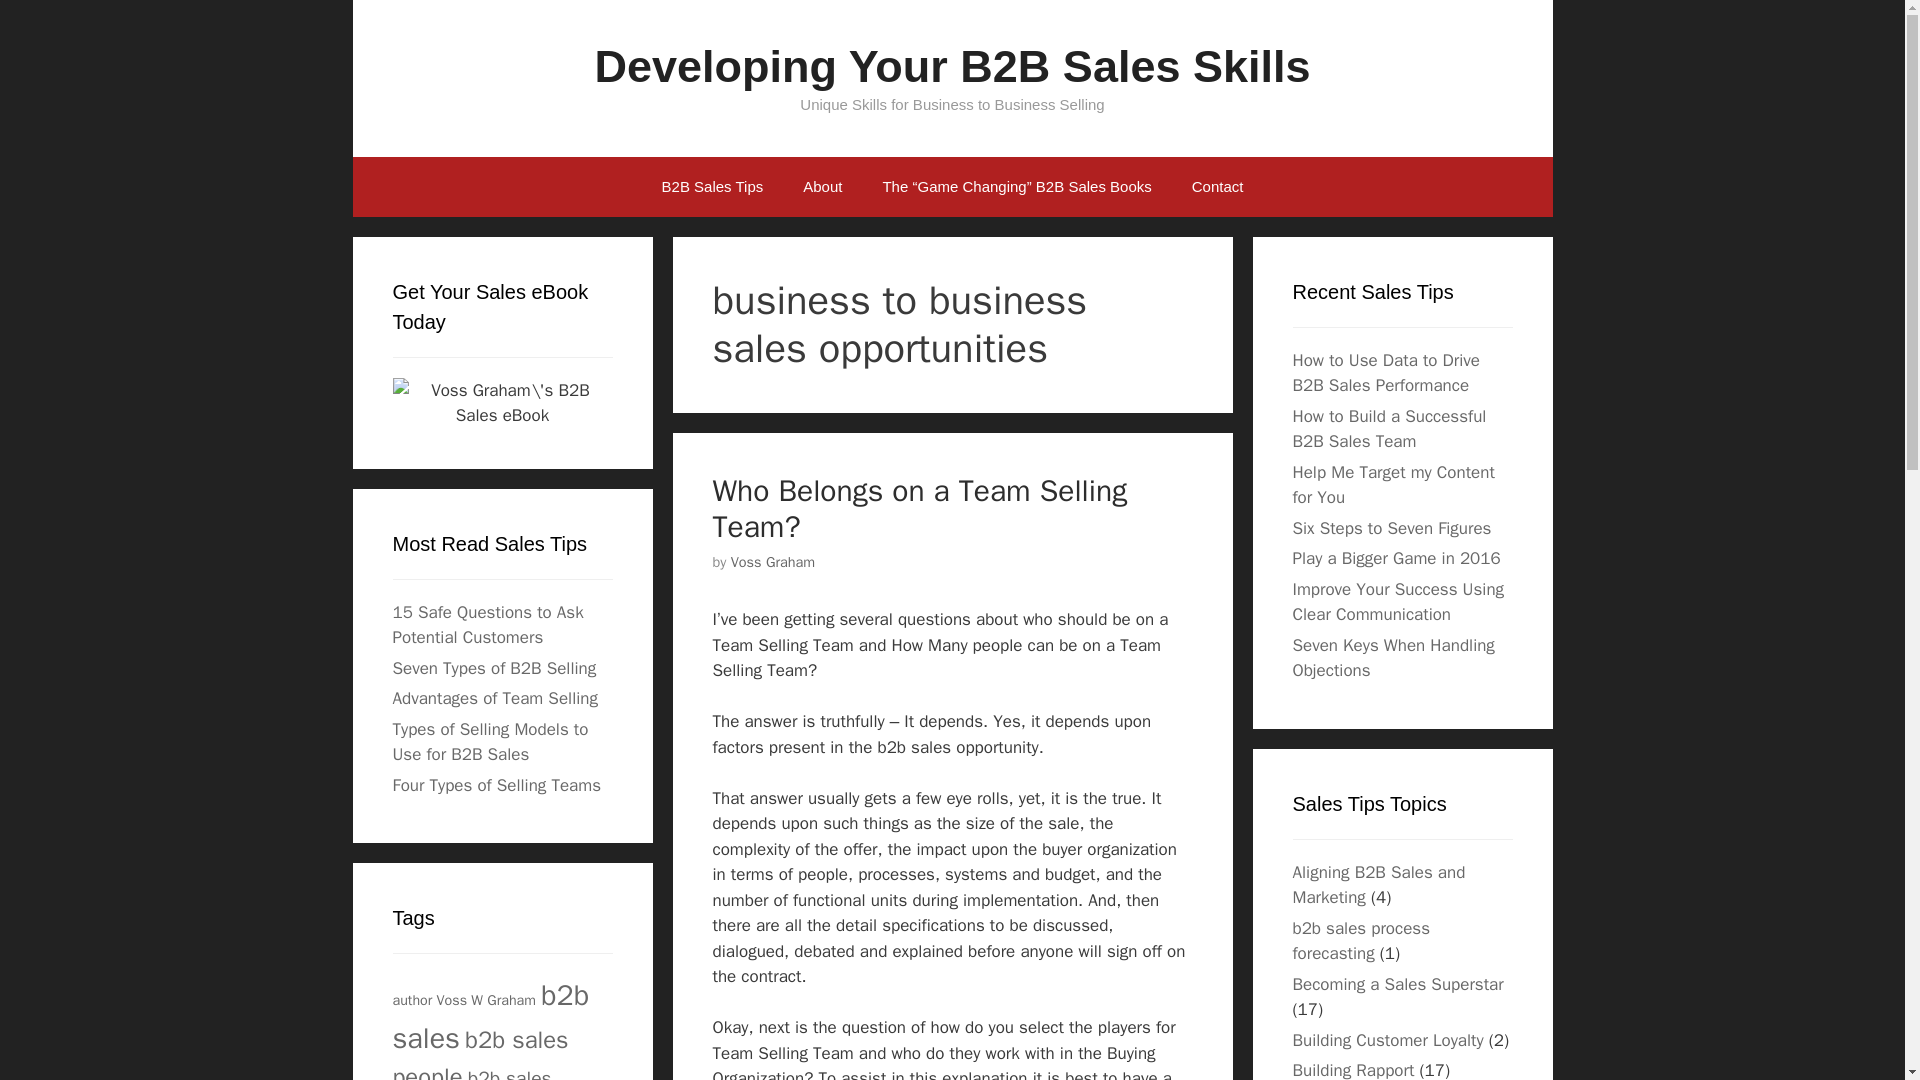 Image resolution: width=1920 pixels, height=1080 pixels. I want to click on b2b sales people, so click(480, 1052).